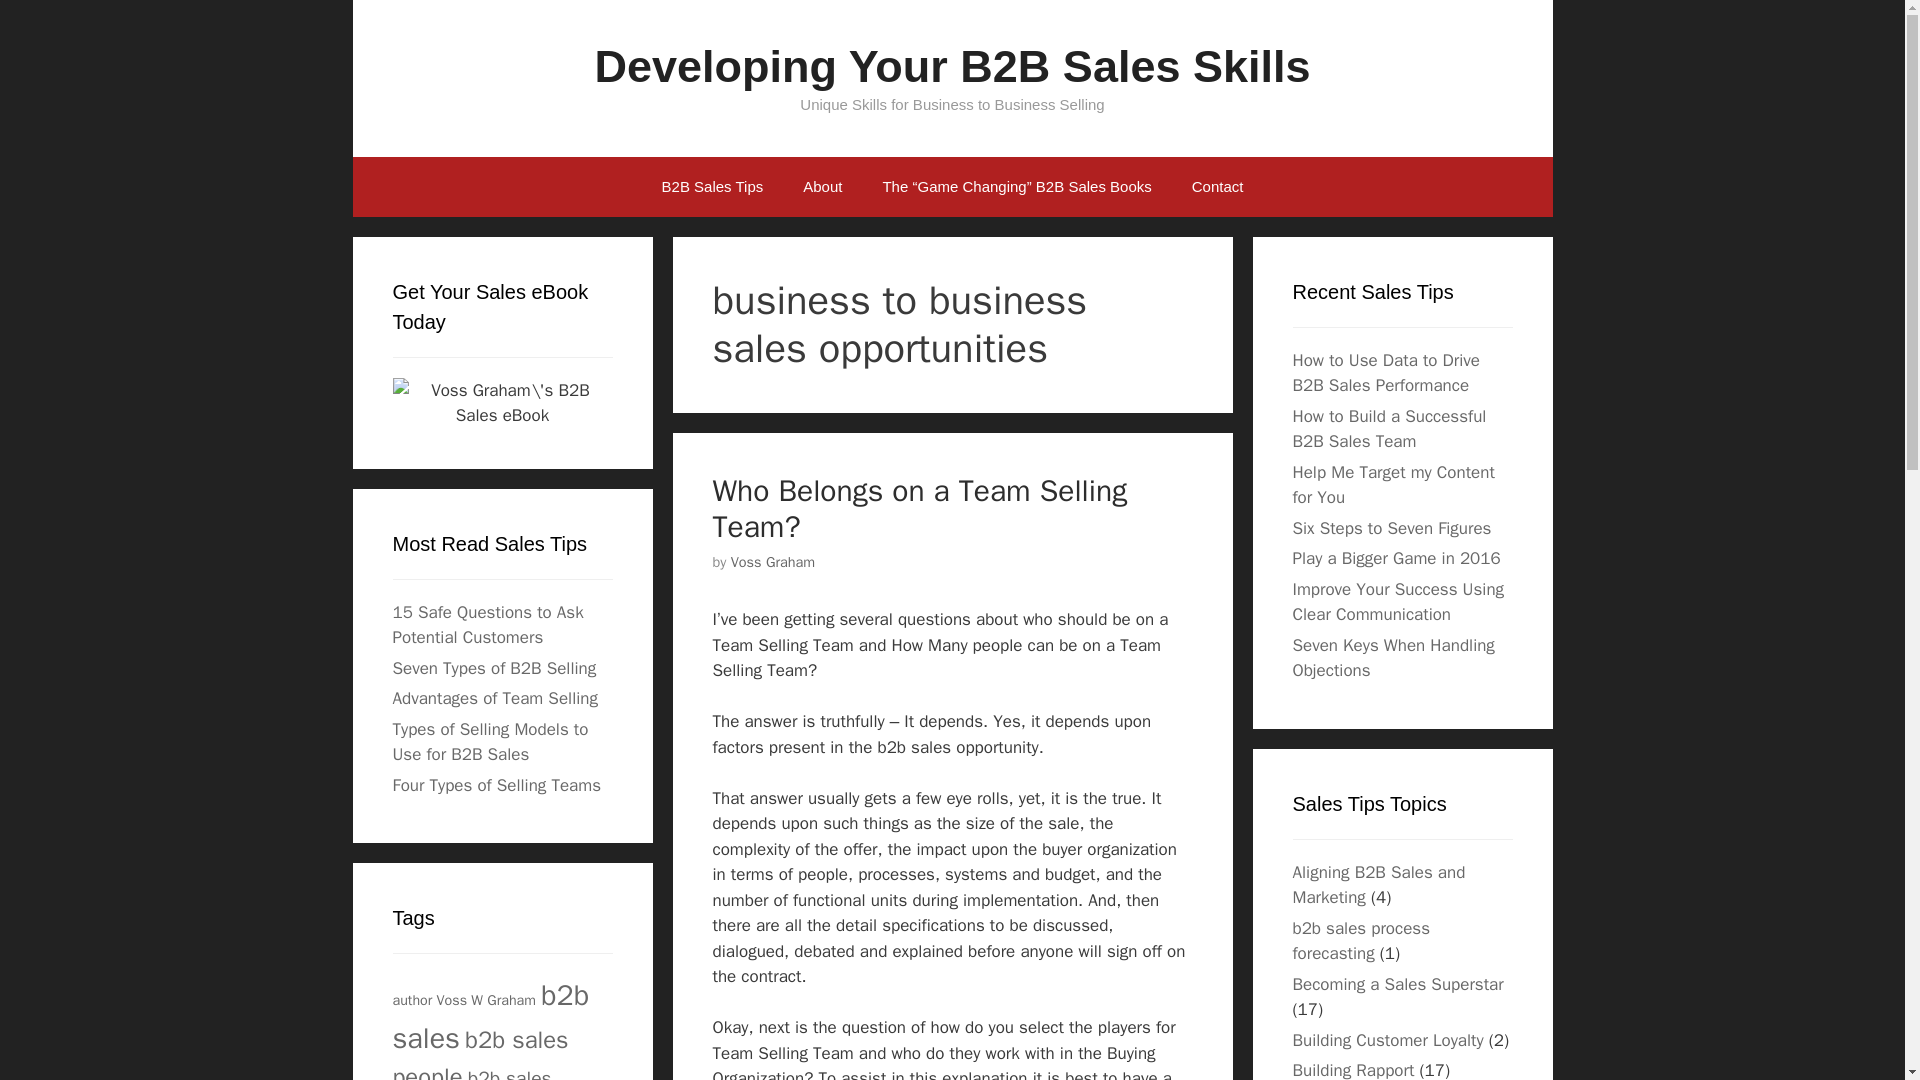 Image resolution: width=1920 pixels, height=1080 pixels. I want to click on b2b sales people, so click(480, 1052).